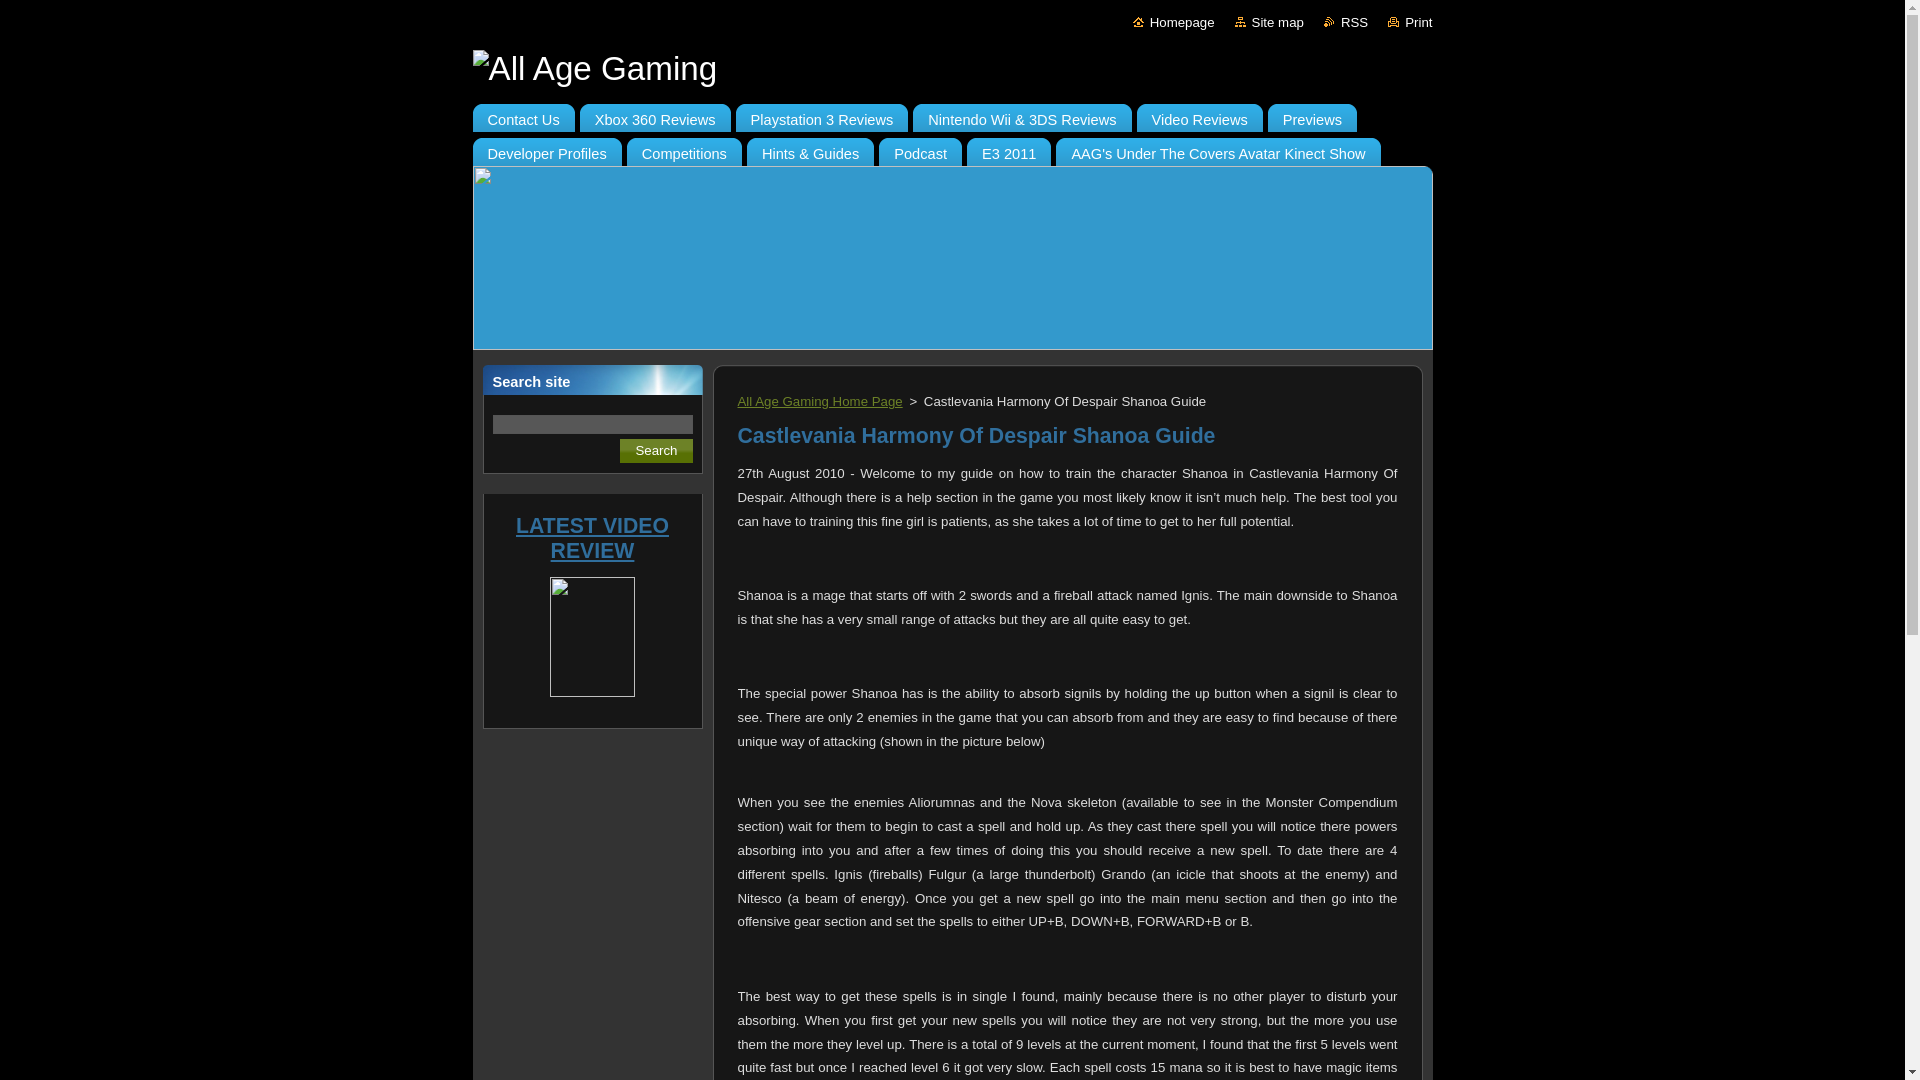 This screenshot has width=1920, height=1080. I want to click on Go to Homepage., so click(952, 68).